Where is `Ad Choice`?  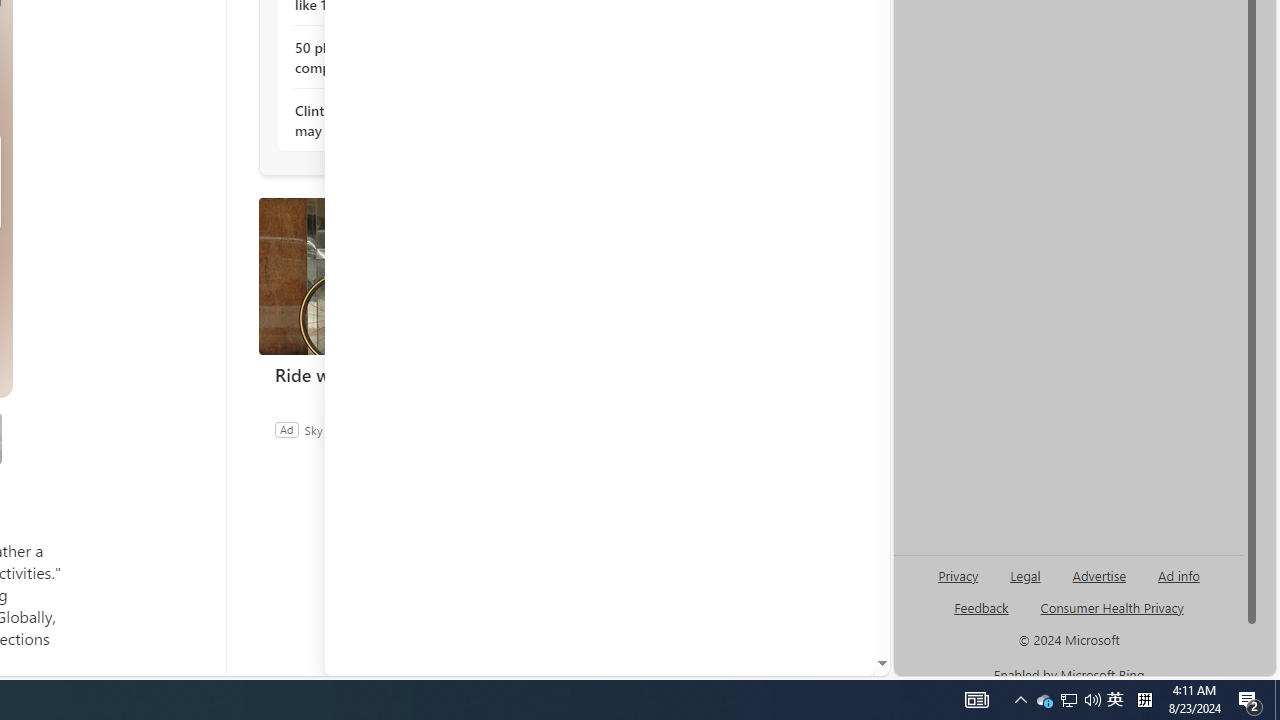
Ad Choice is located at coordinates (536, 429).